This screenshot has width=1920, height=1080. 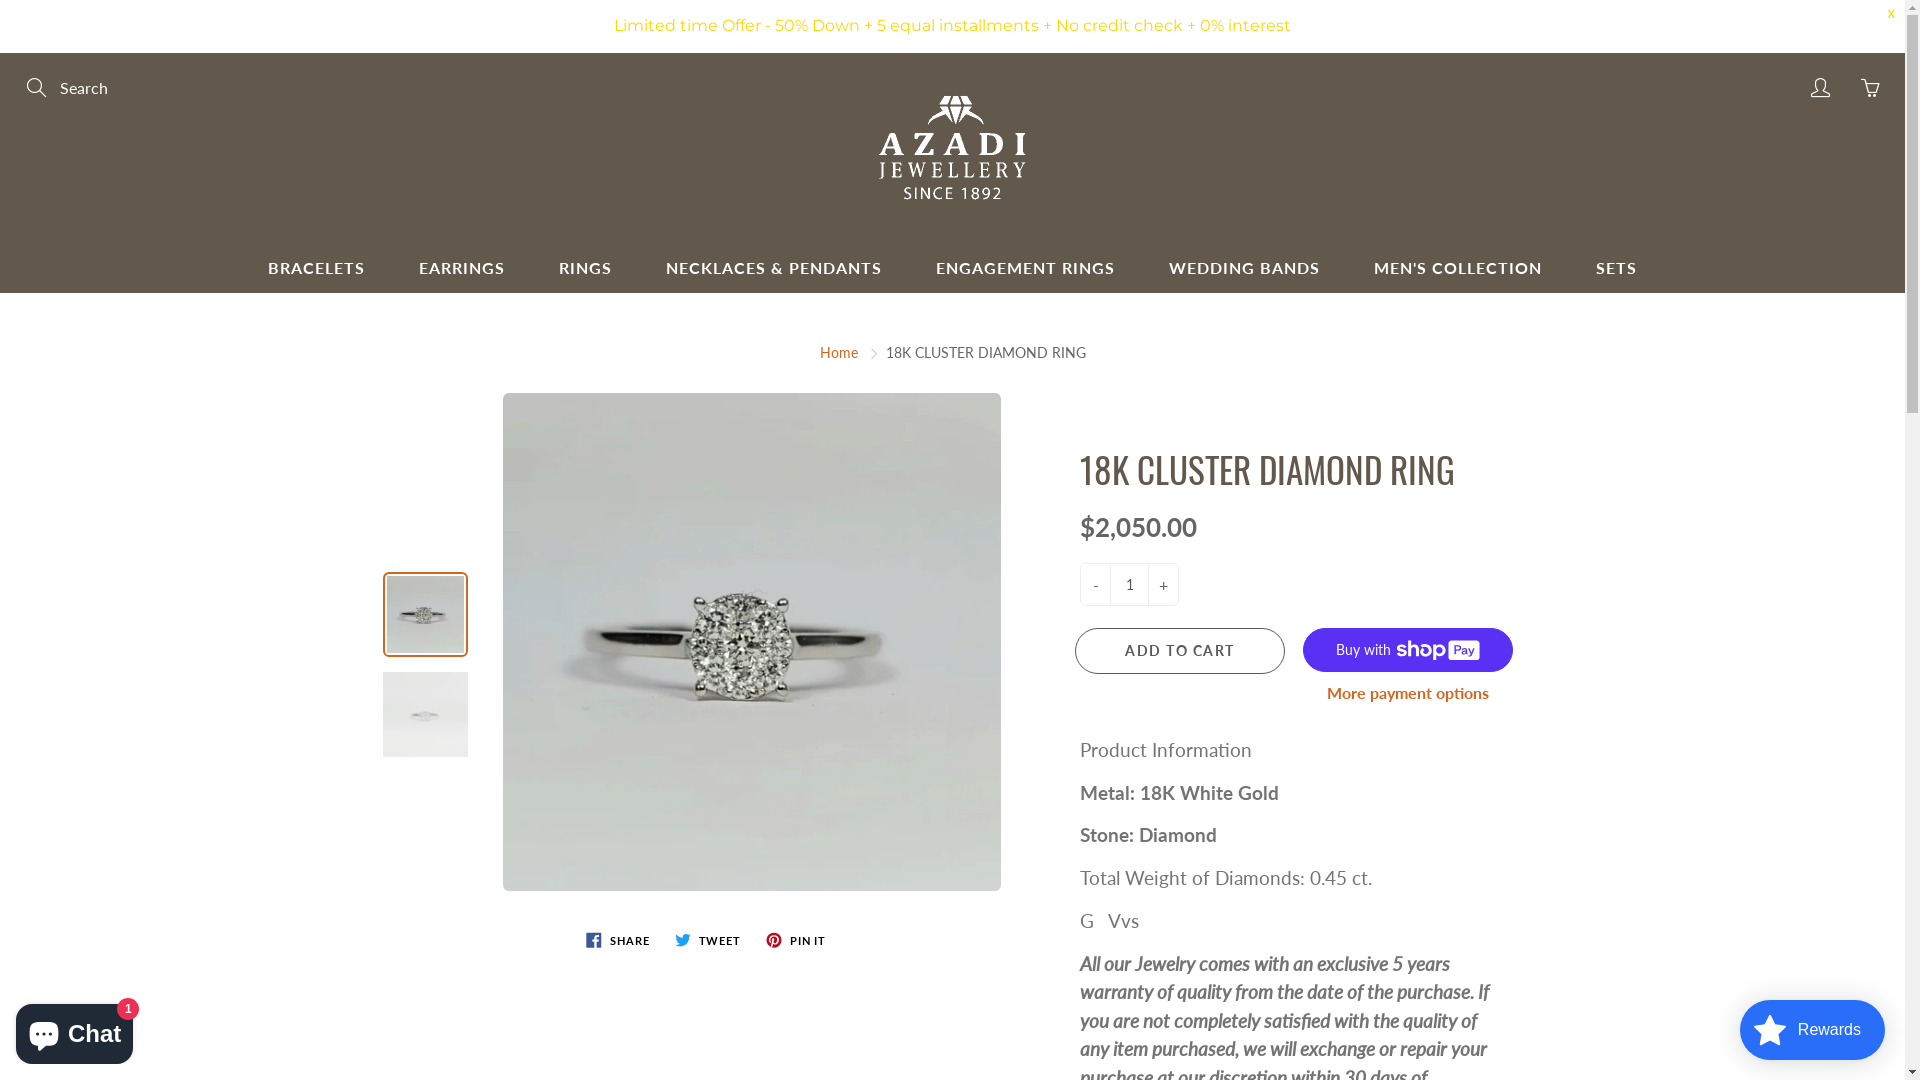 What do you see at coordinates (316, 268) in the screenshot?
I see `BRACELETS` at bounding box center [316, 268].